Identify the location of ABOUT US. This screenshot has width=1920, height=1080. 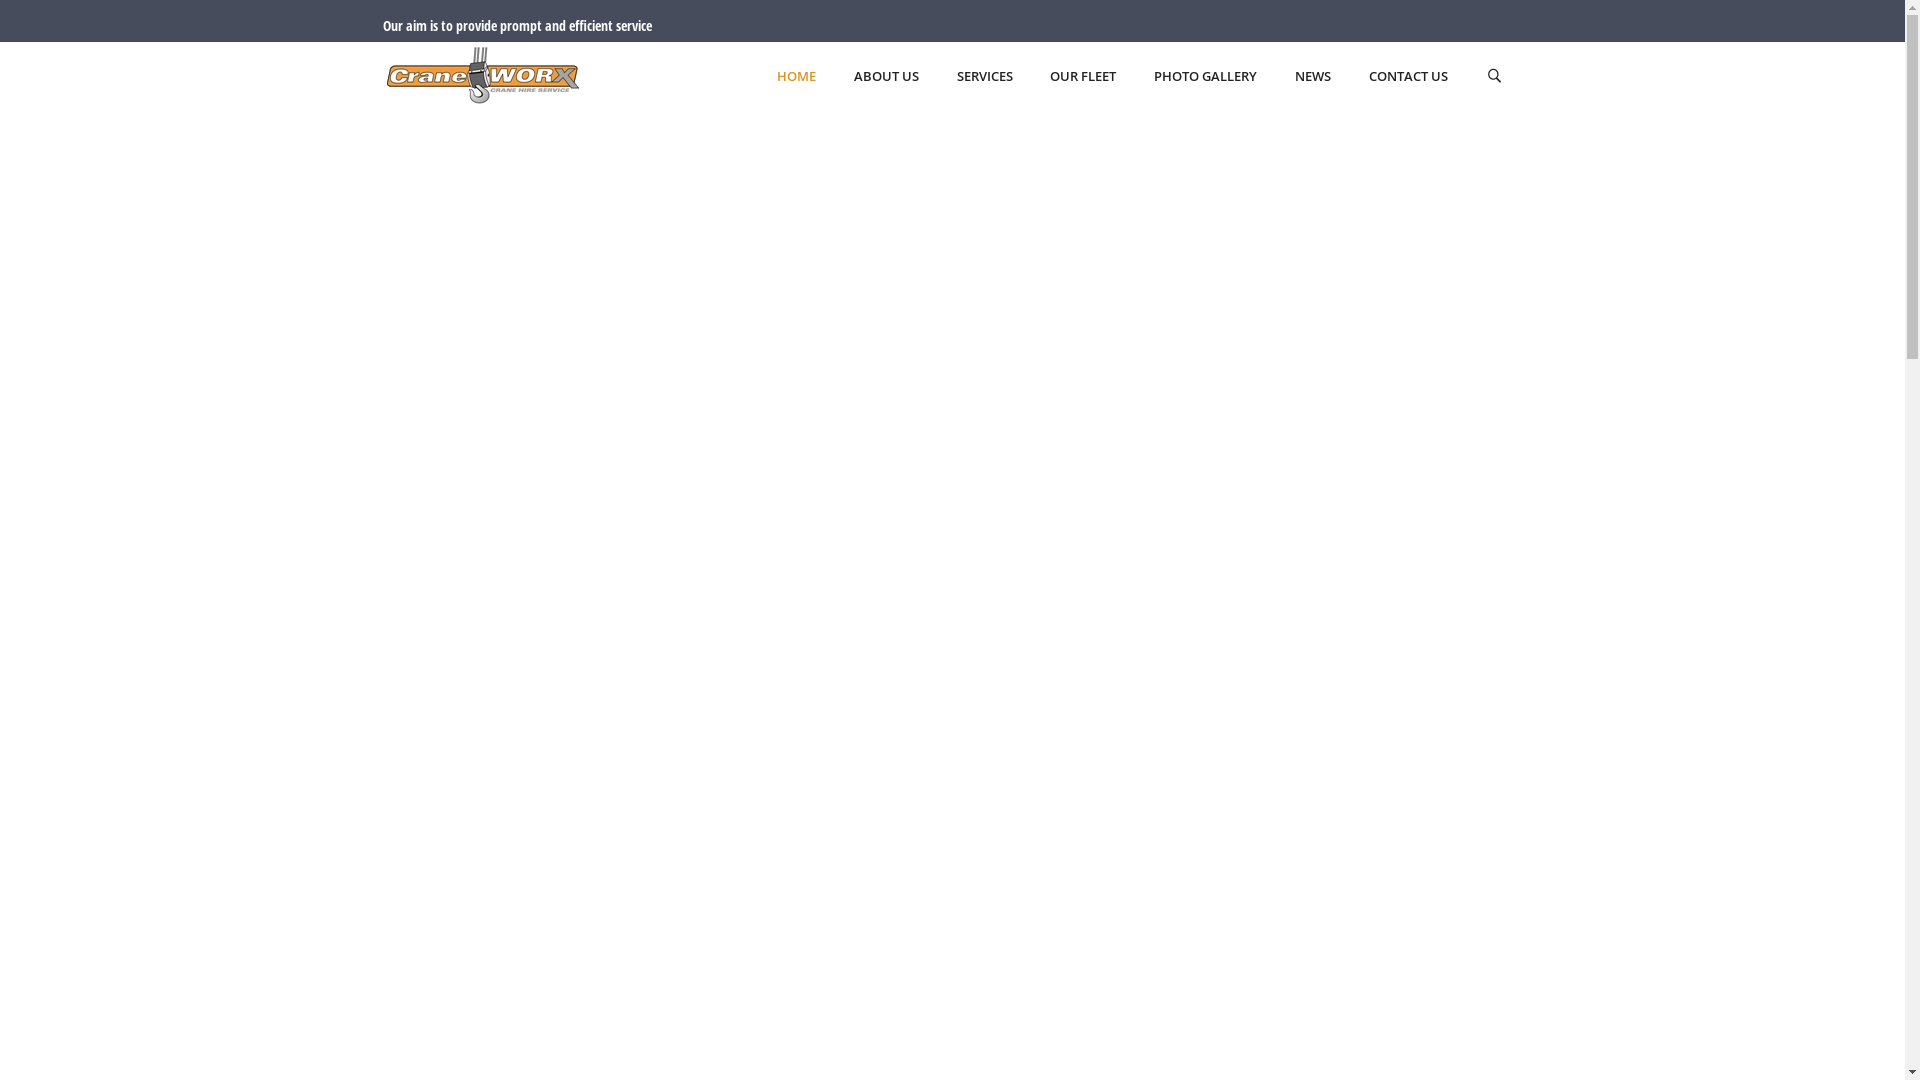
(886, 78).